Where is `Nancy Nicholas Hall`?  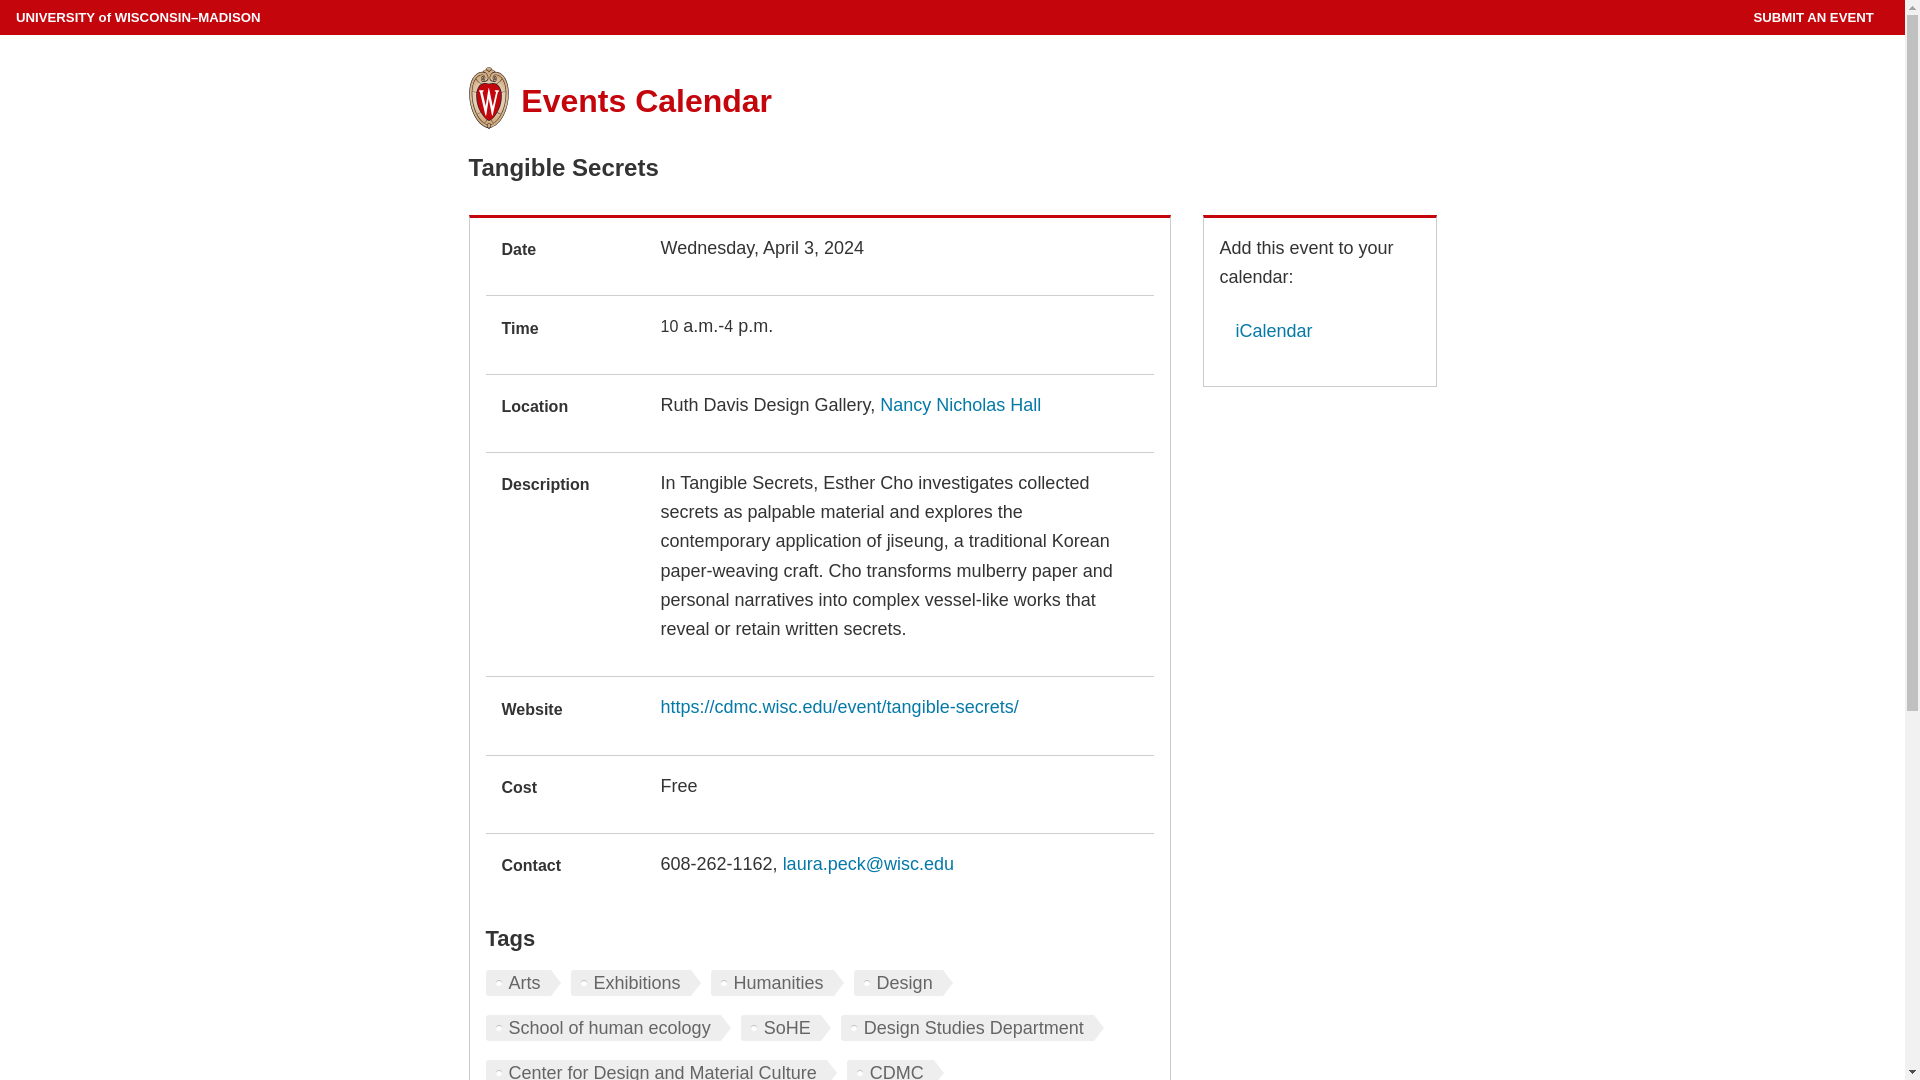
Nancy Nicholas Hall is located at coordinates (960, 404).